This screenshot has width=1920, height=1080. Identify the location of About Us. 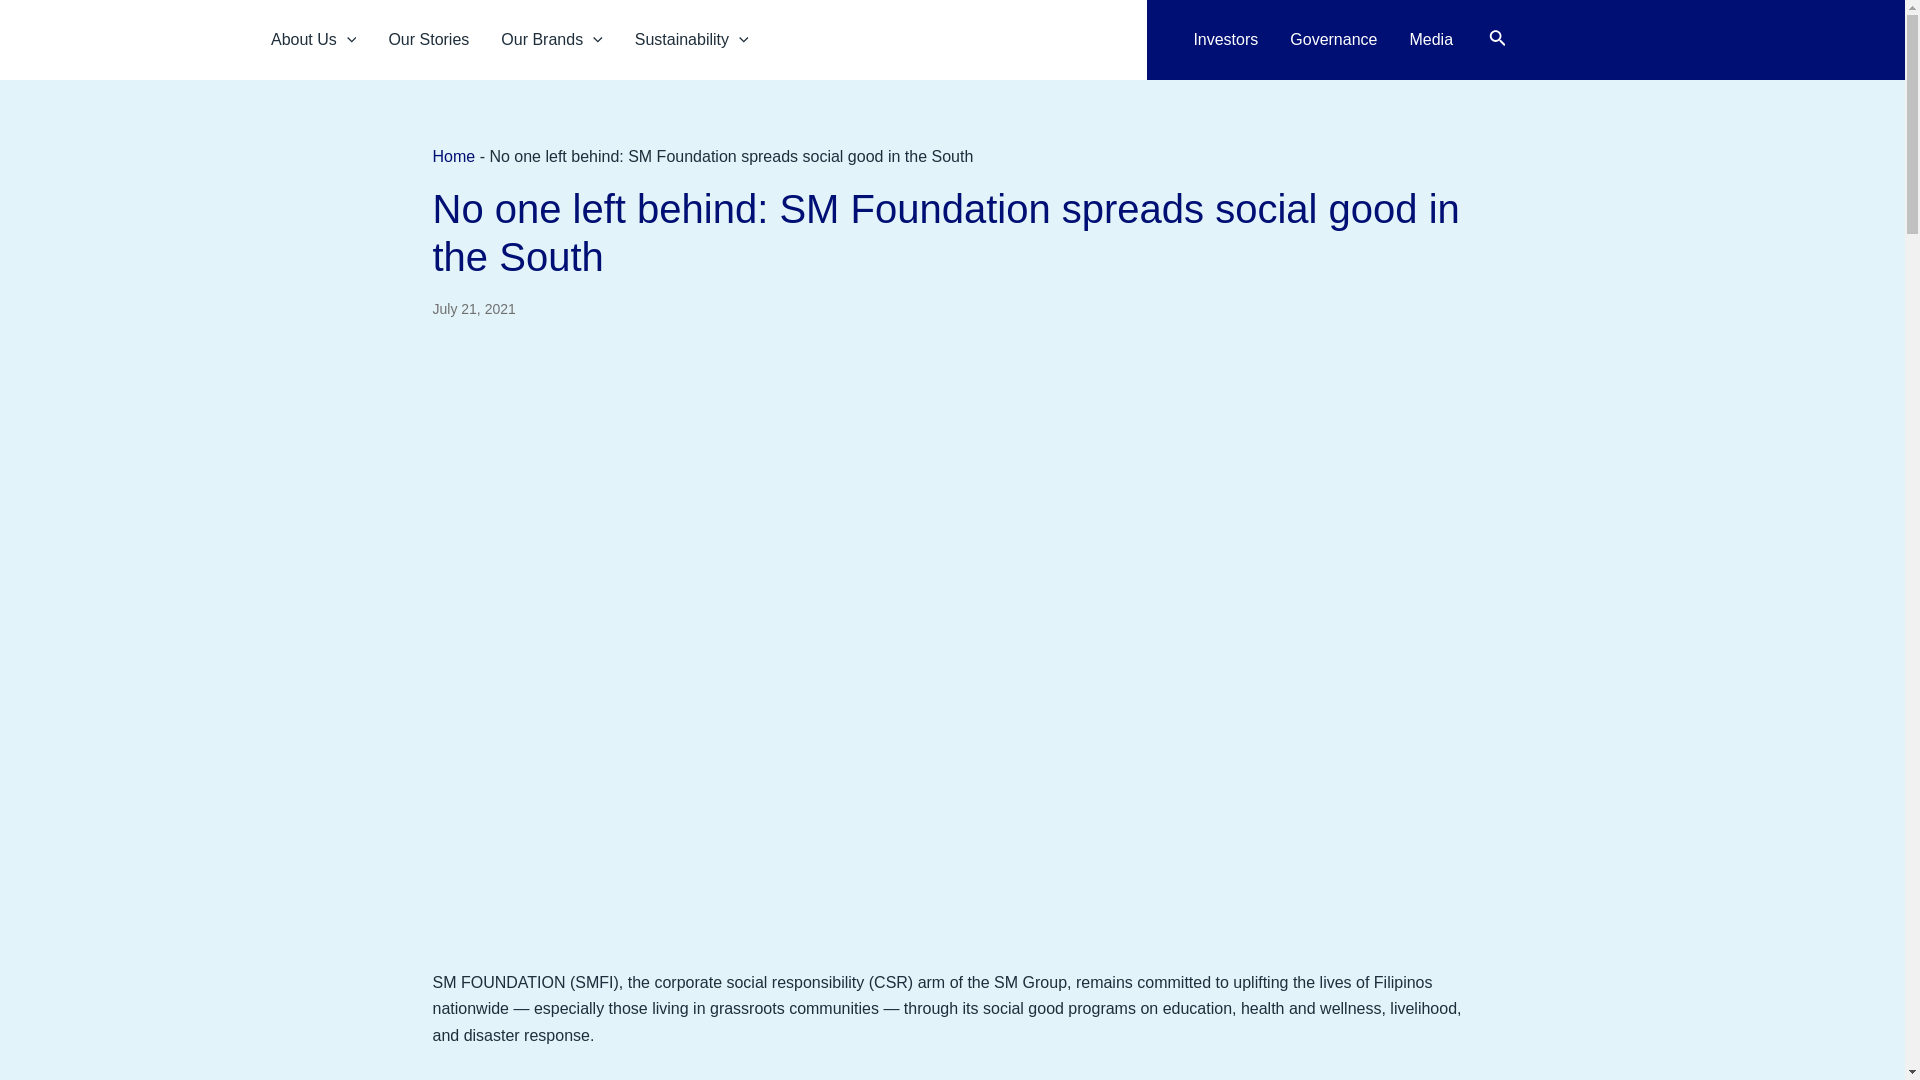
(314, 40).